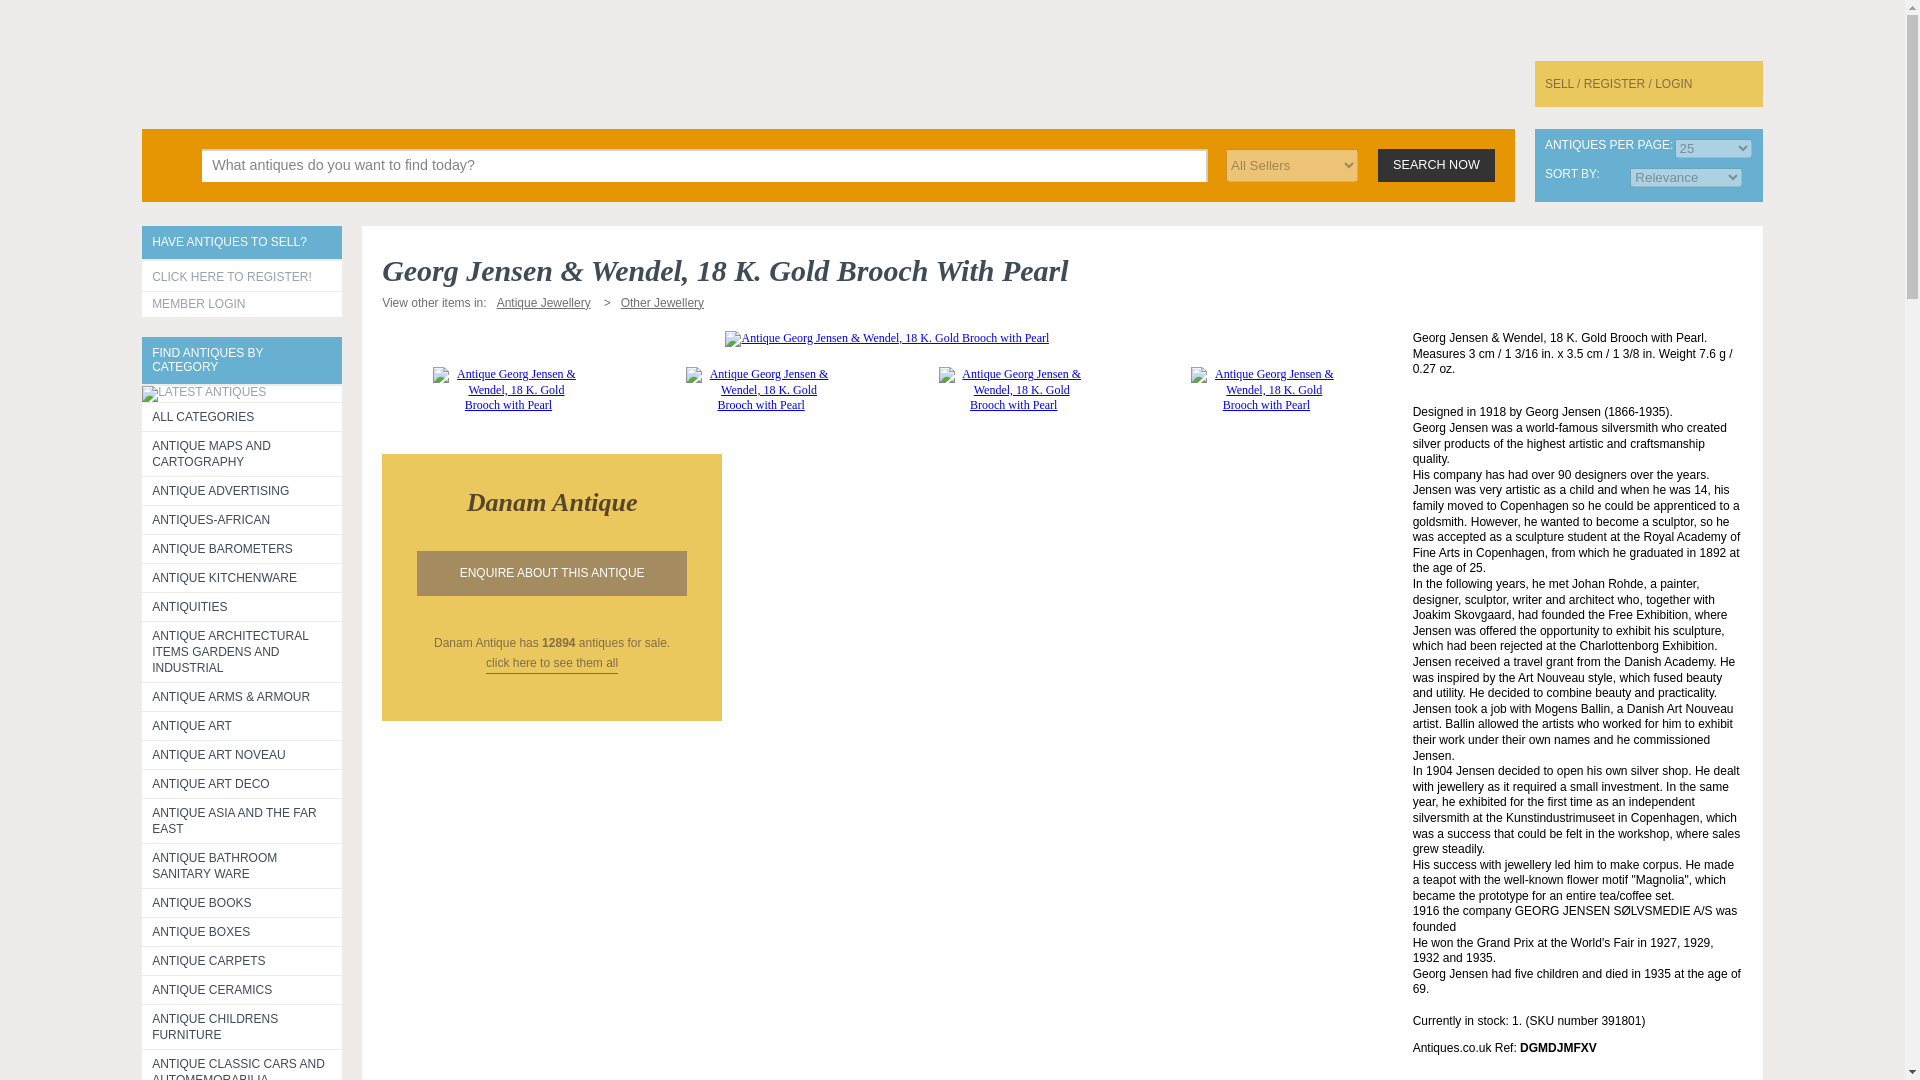 The image size is (1920, 1080). Describe the element at coordinates (242, 548) in the screenshot. I see `ANTIQUE BAROMETERS` at that location.